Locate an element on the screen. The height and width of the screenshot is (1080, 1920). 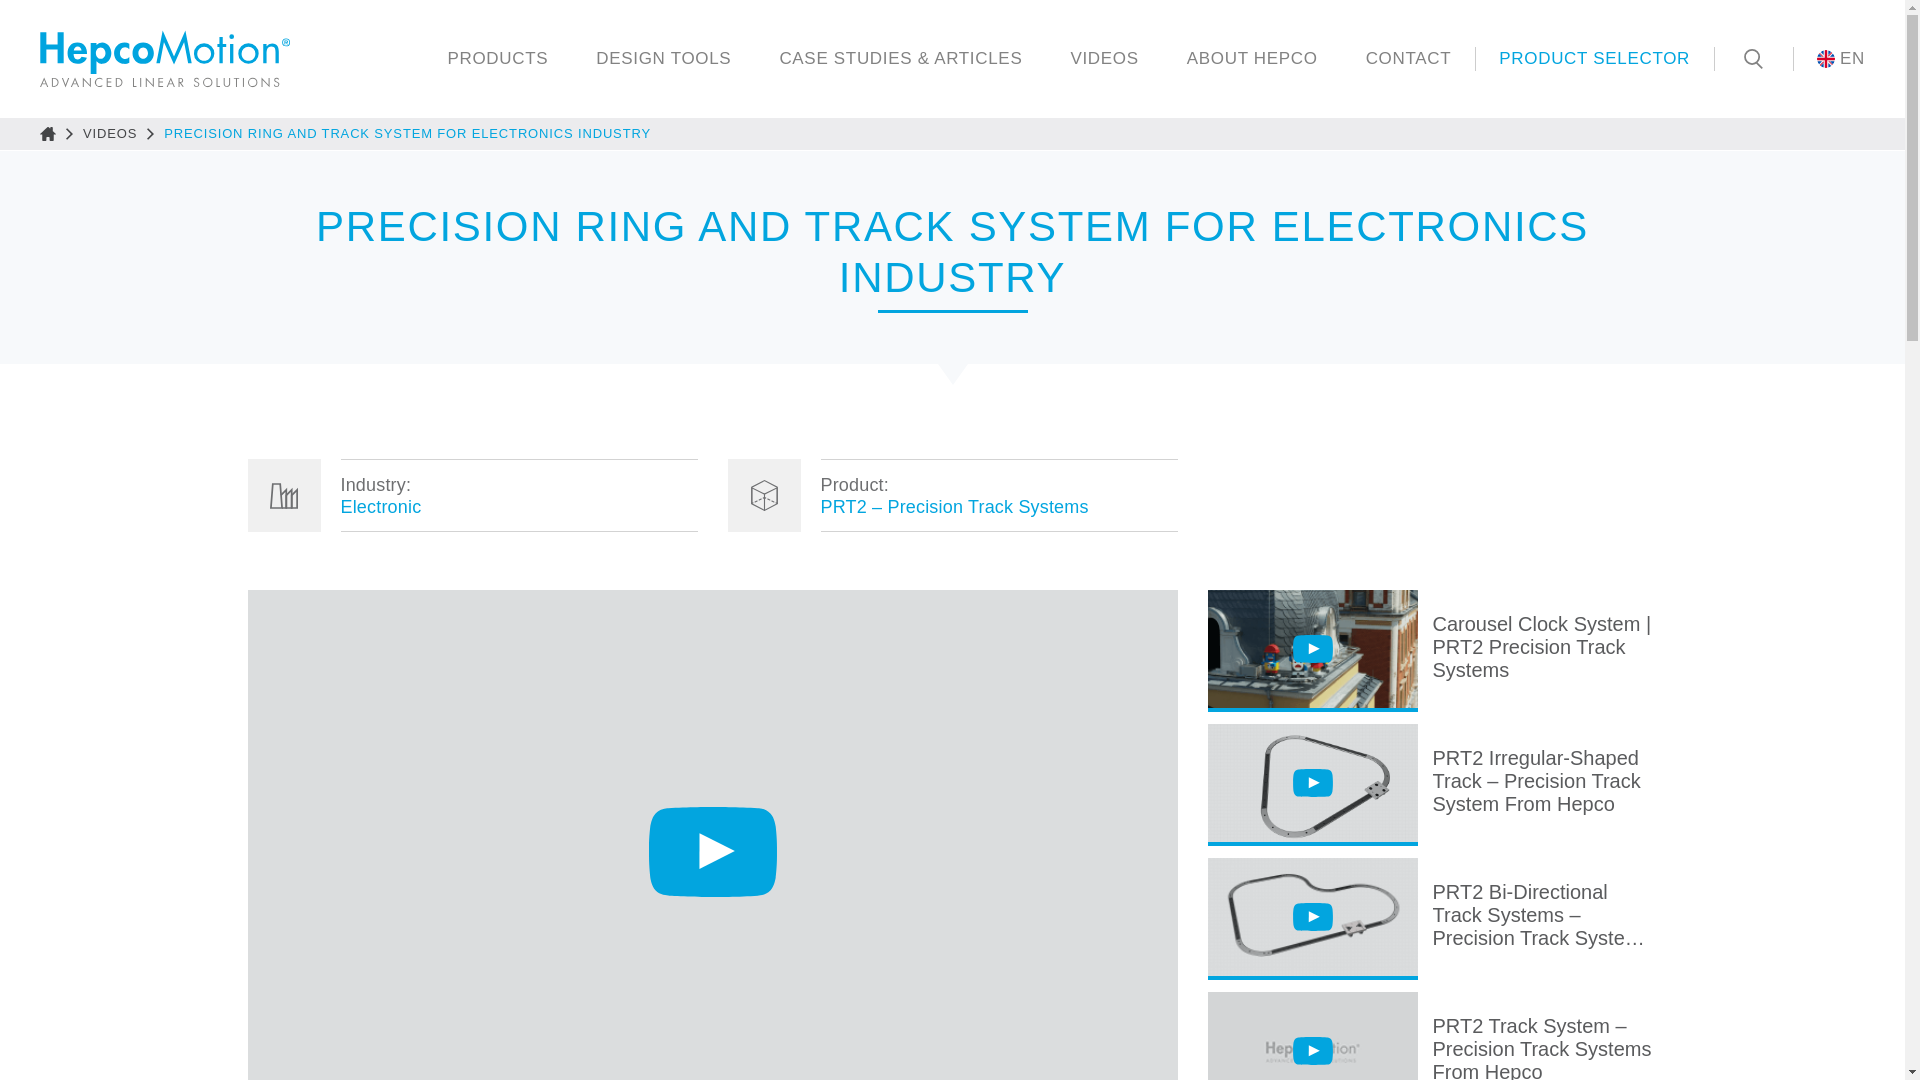
PRODUCTS is located at coordinates (497, 58).